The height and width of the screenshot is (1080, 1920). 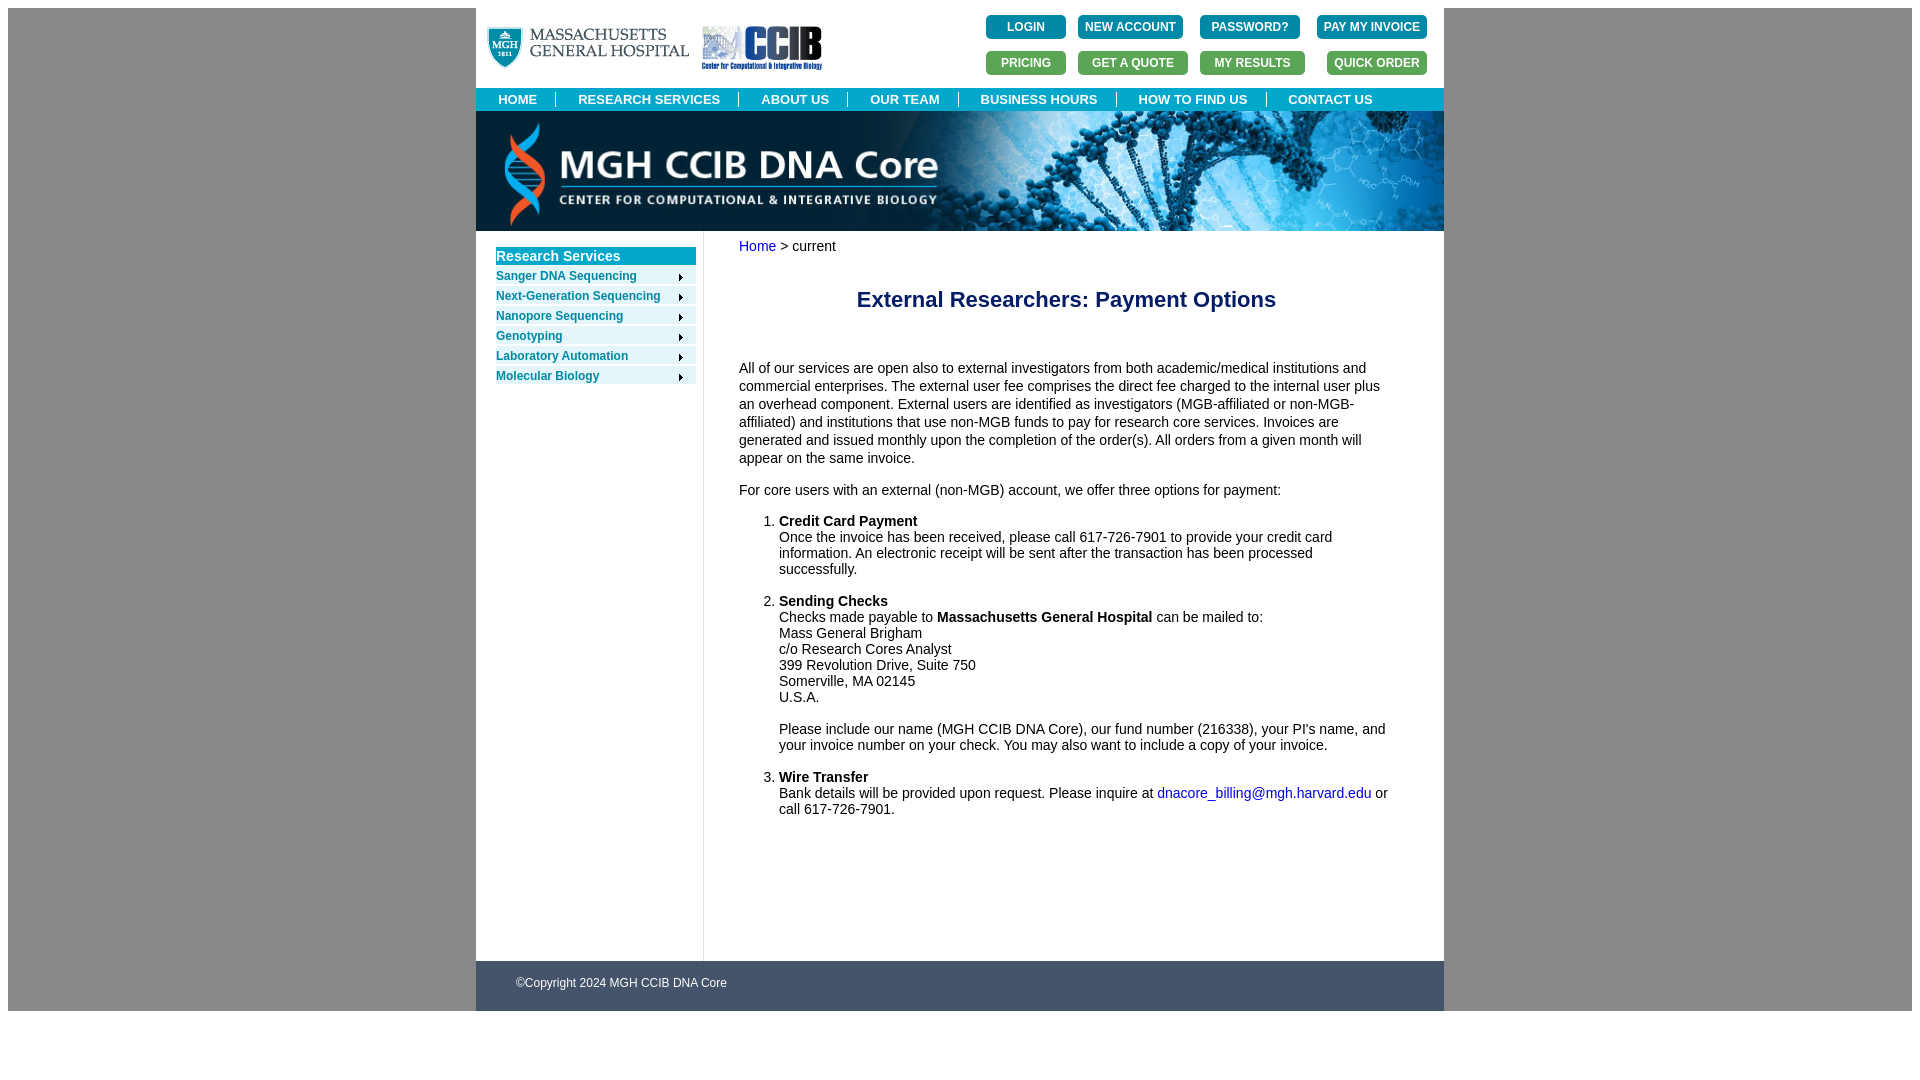 What do you see at coordinates (558, 256) in the screenshot?
I see `Research Services` at bounding box center [558, 256].